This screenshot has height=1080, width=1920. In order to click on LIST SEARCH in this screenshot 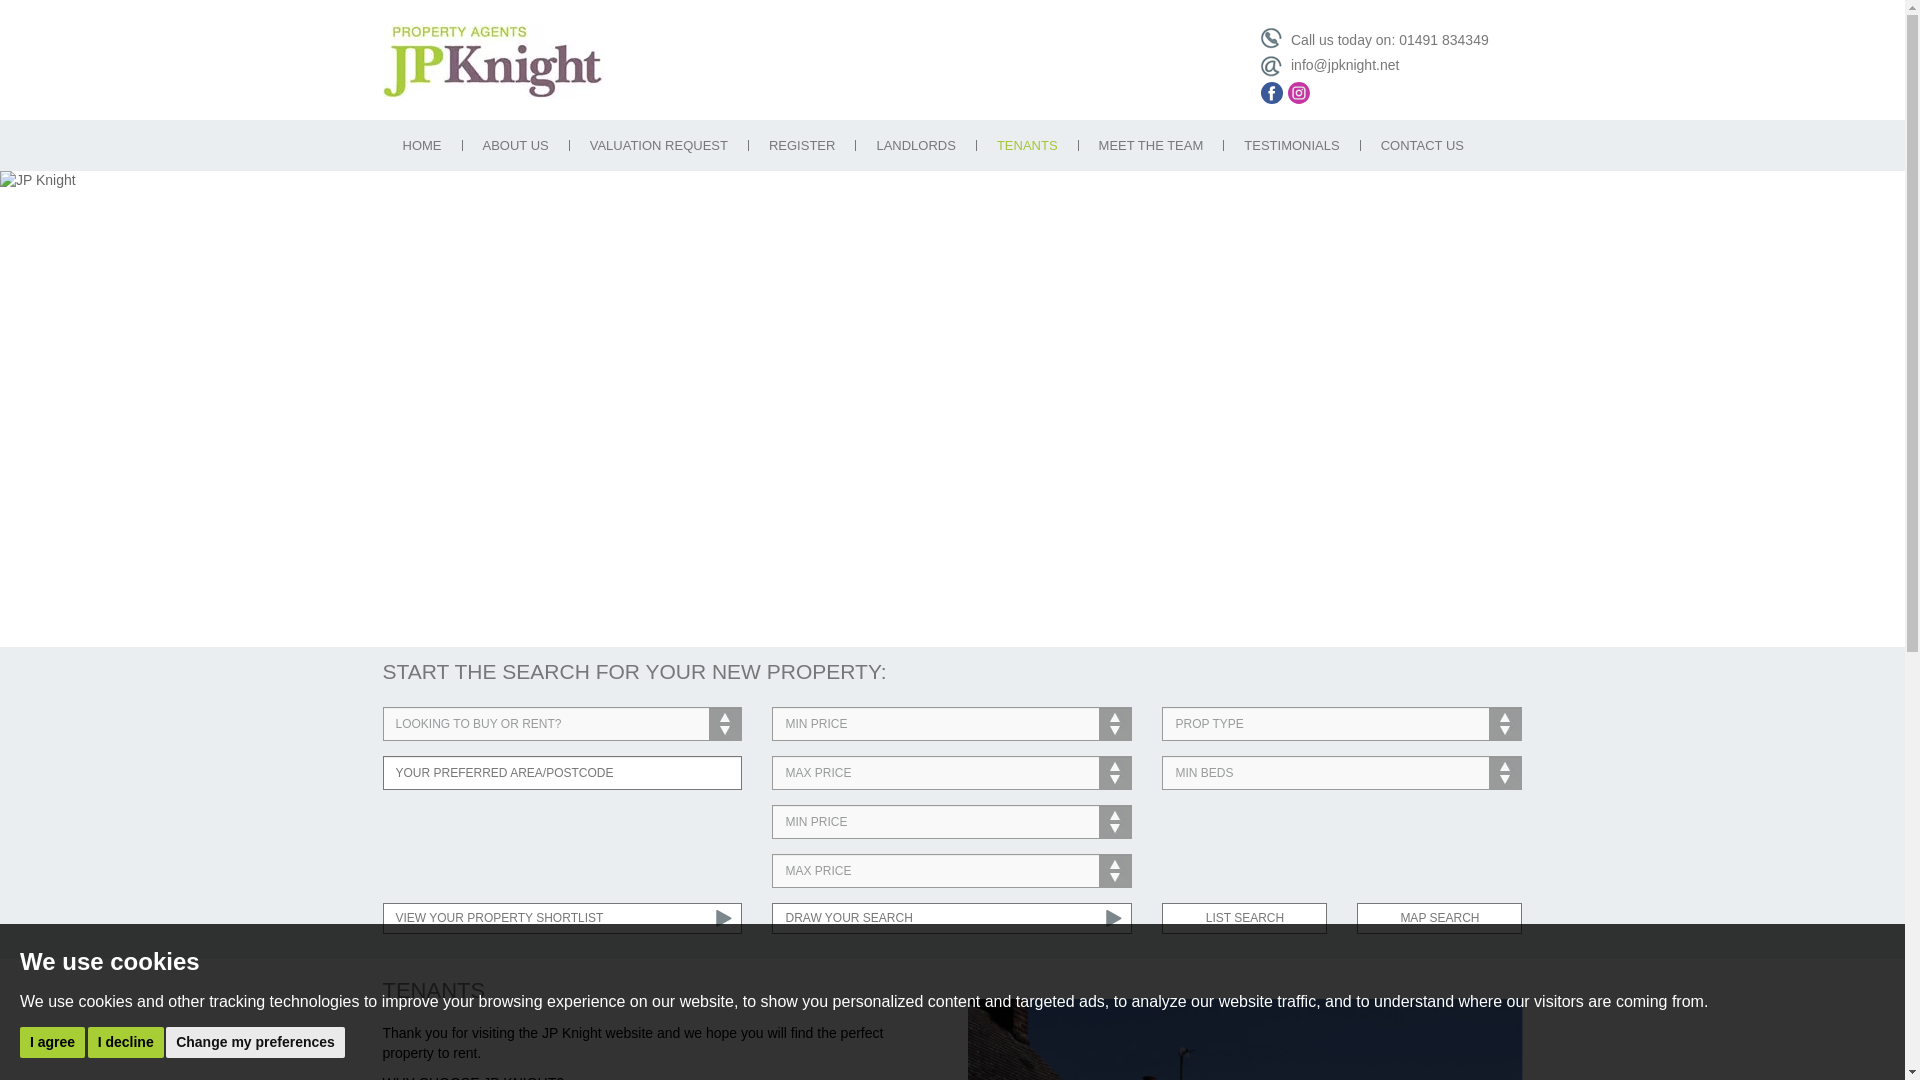, I will do `click(1244, 918)`.